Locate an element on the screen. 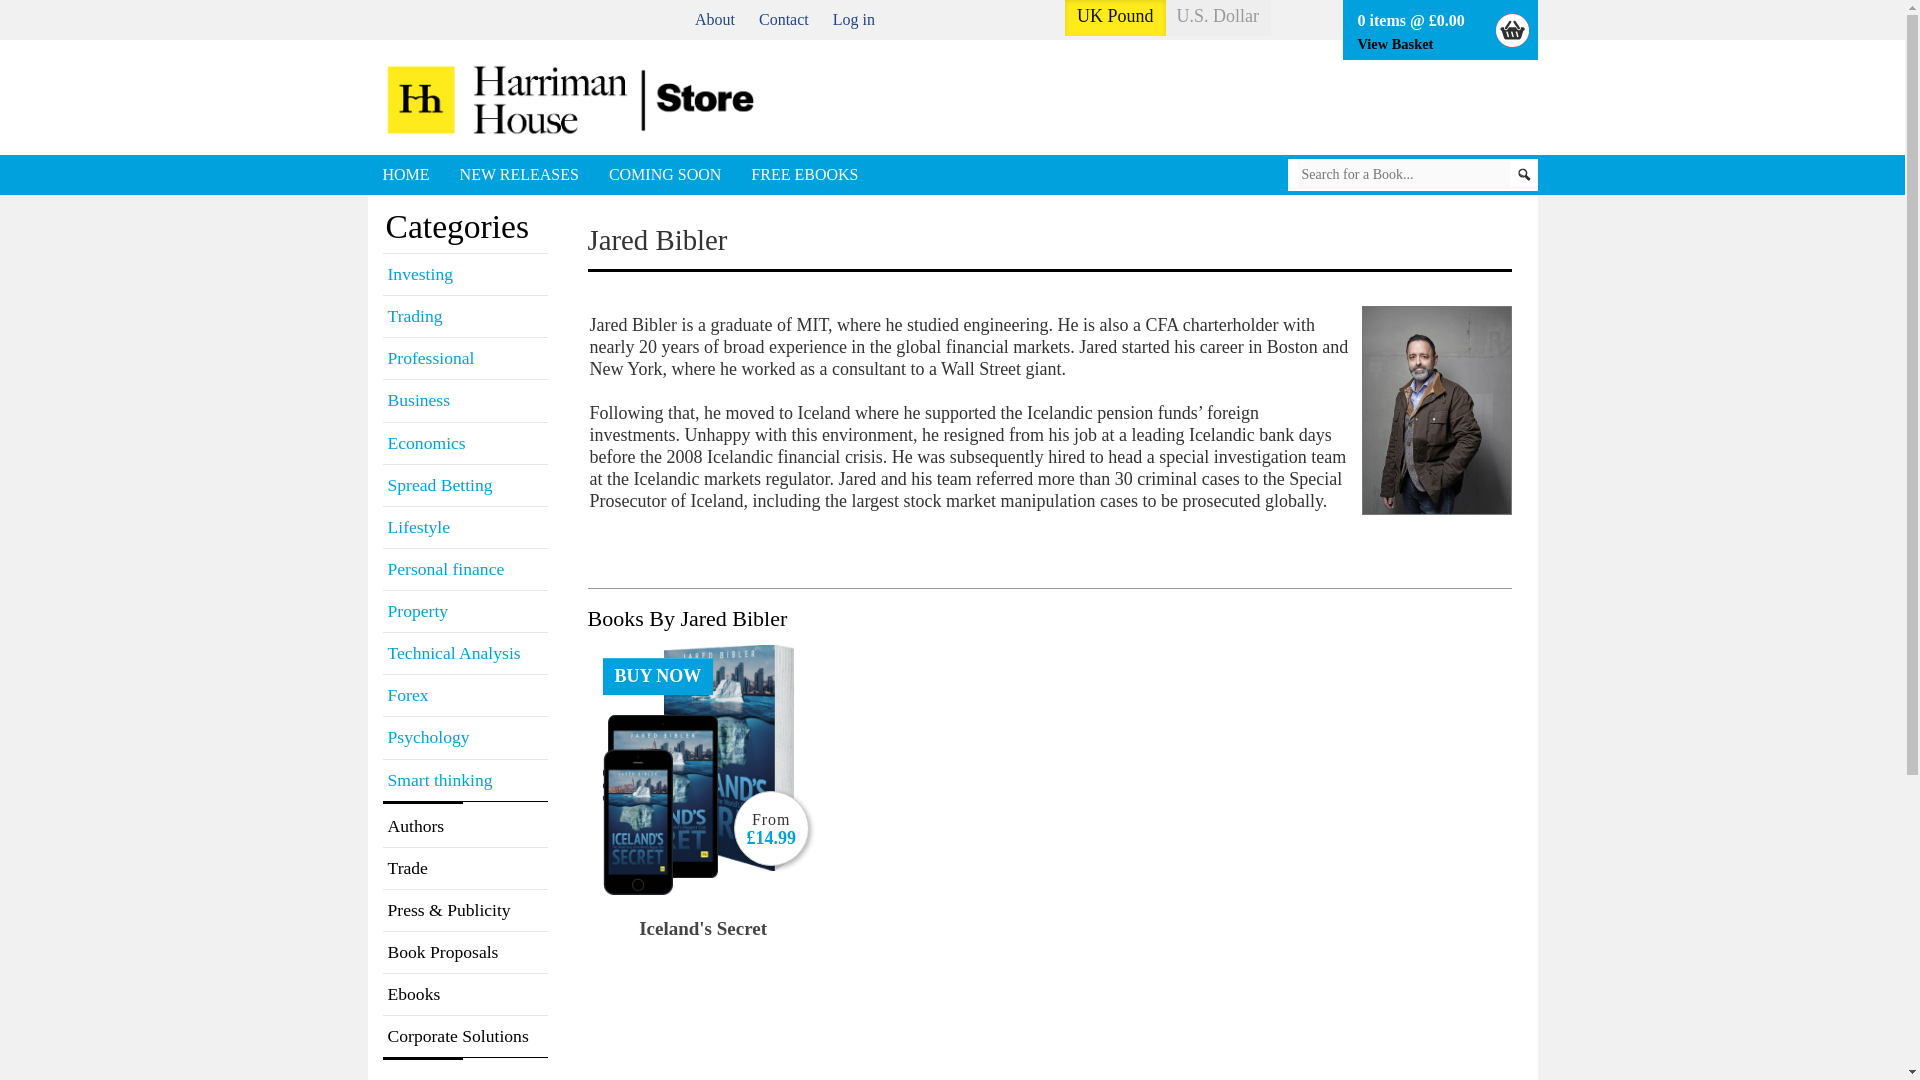  Business is located at coordinates (464, 400).